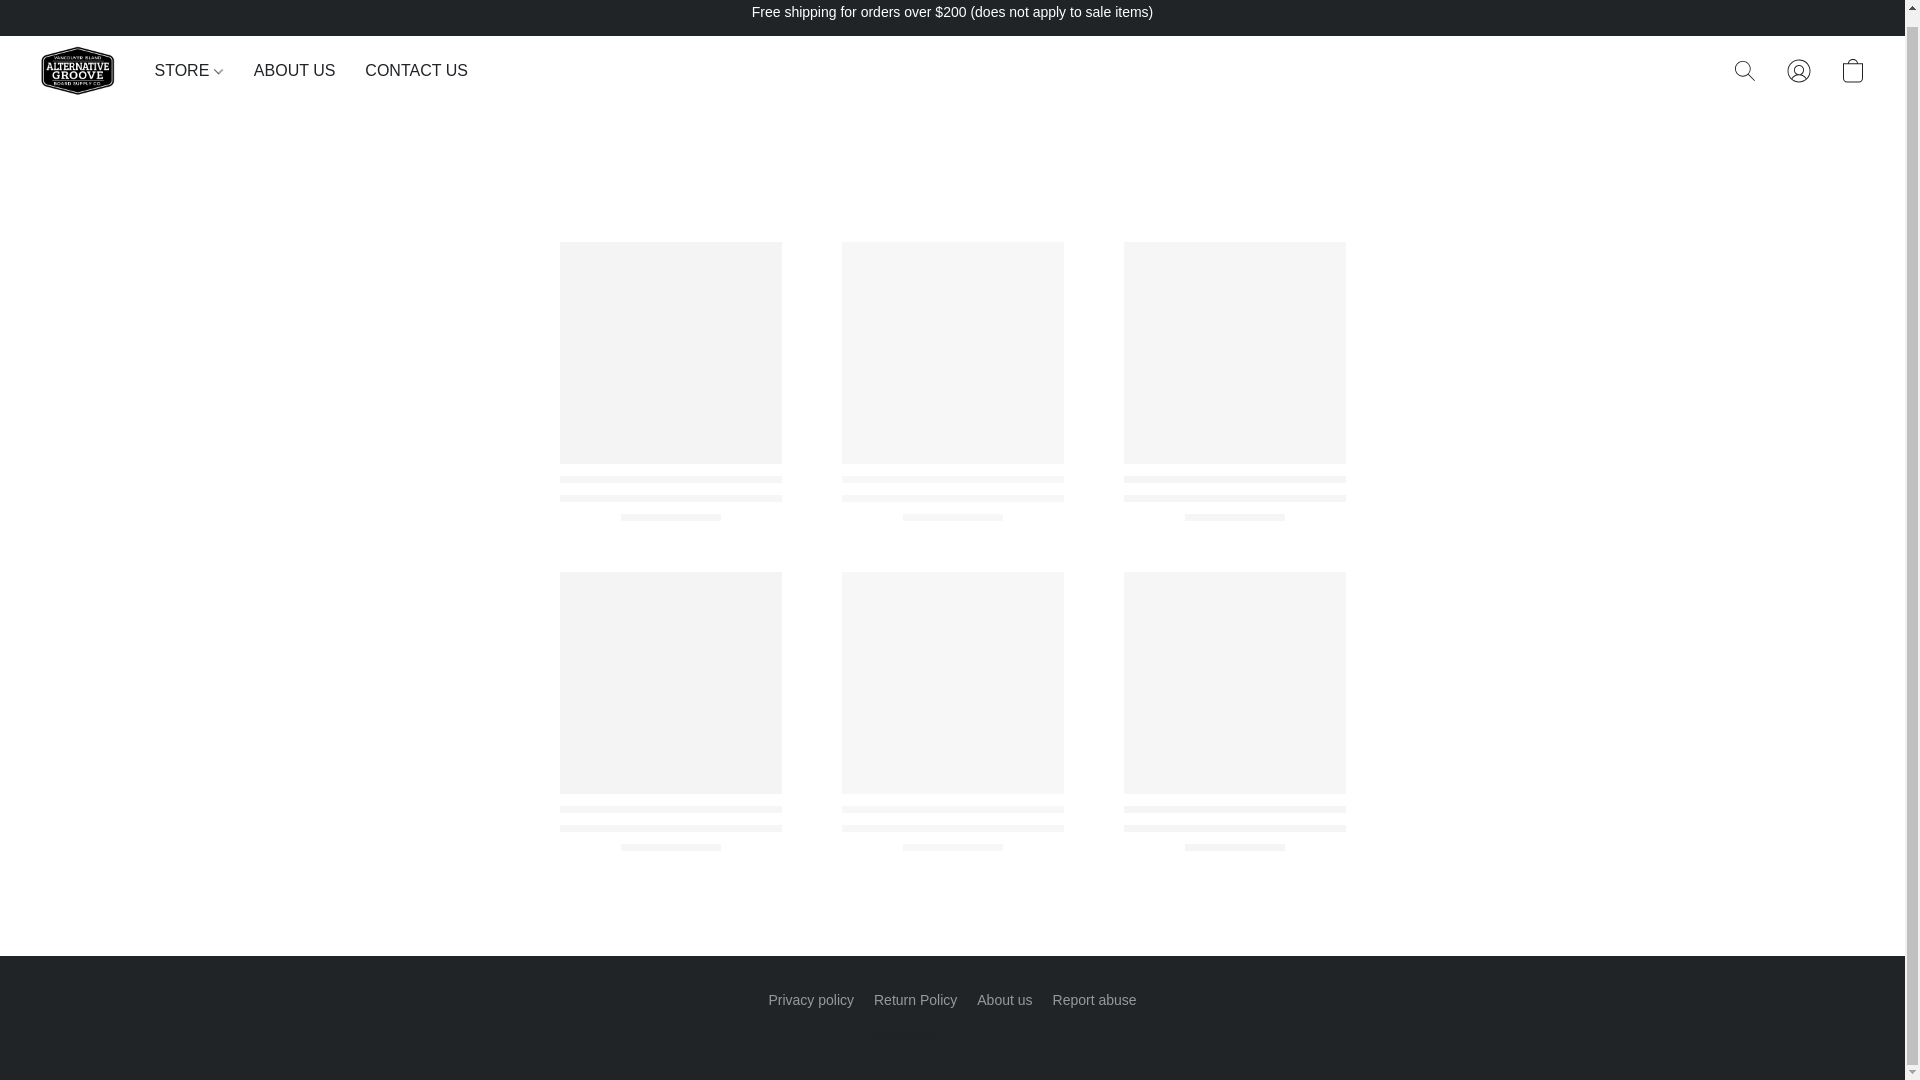  What do you see at coordinates (811, 1000) in the screenshot?
I see `Privacy policy` at bounding box center [811, 1000].